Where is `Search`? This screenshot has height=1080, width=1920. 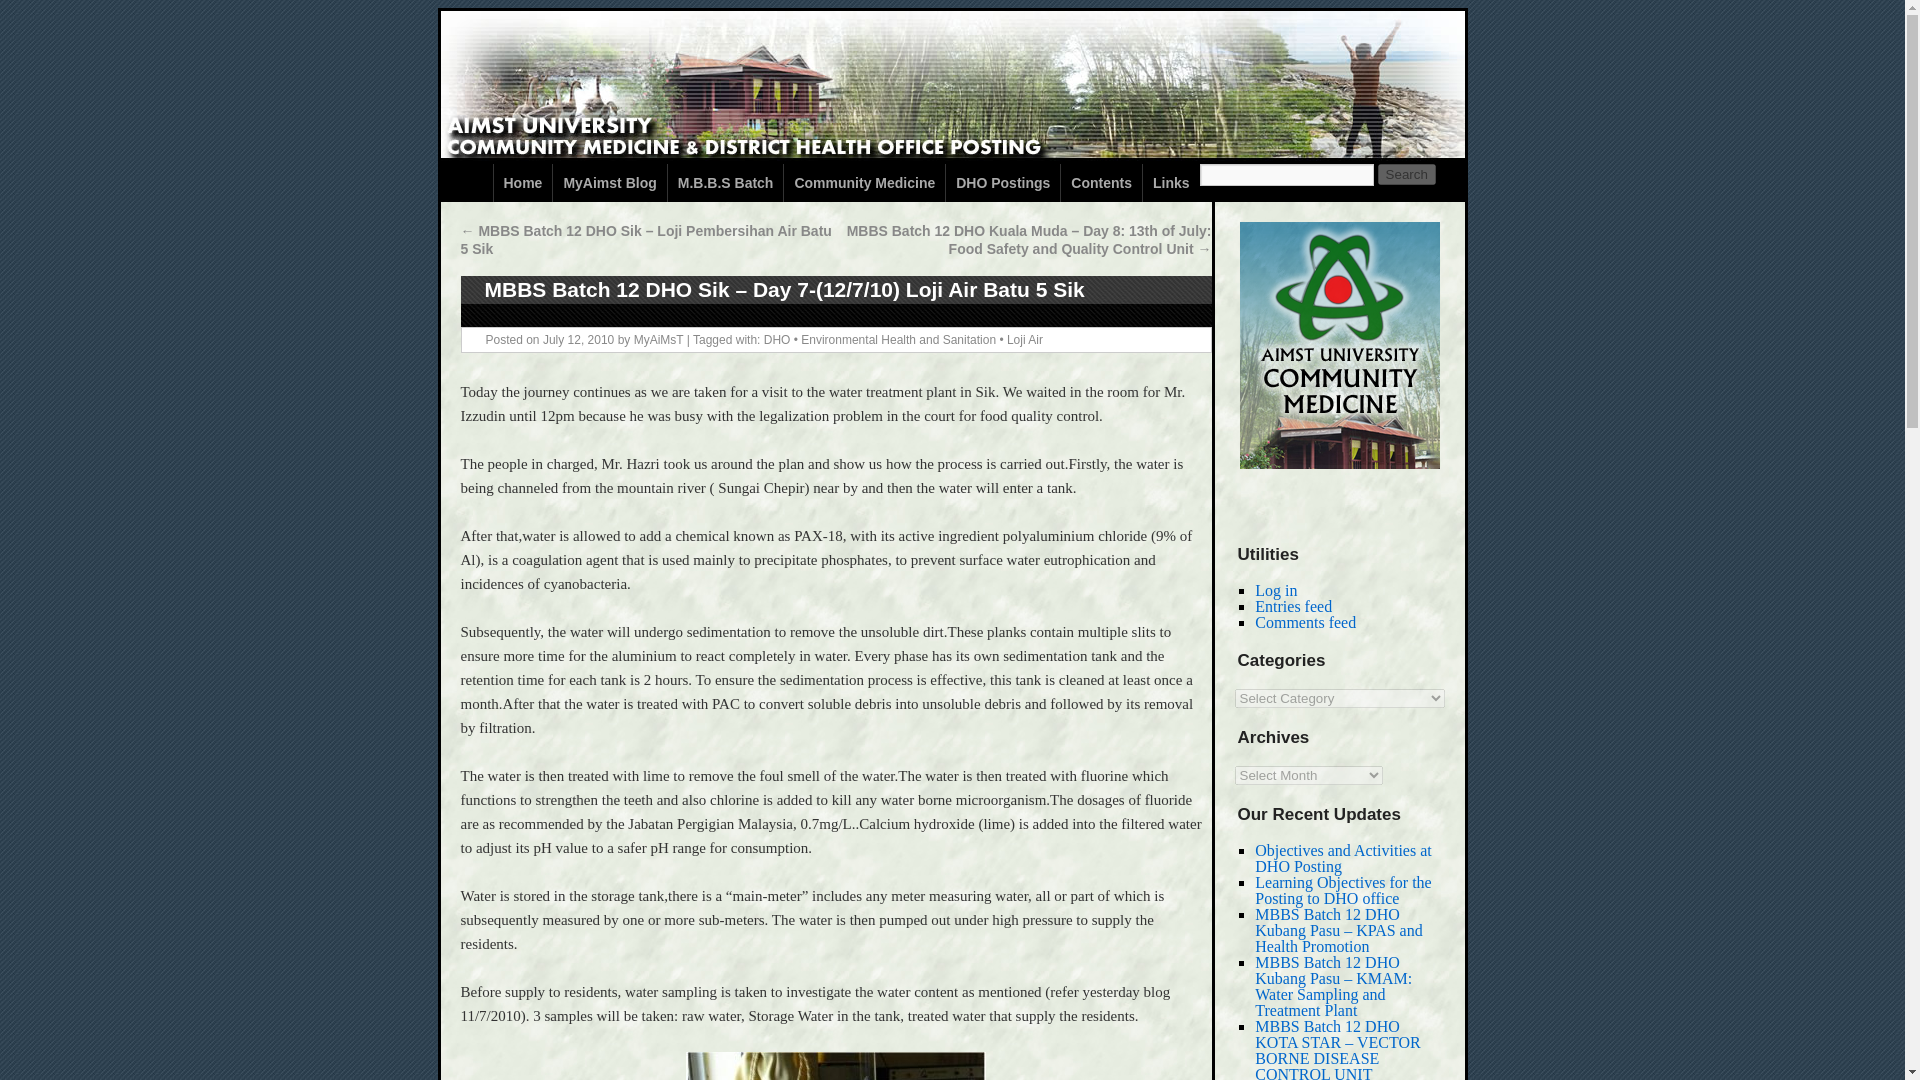
Search is located at coordinates (1407, 174).